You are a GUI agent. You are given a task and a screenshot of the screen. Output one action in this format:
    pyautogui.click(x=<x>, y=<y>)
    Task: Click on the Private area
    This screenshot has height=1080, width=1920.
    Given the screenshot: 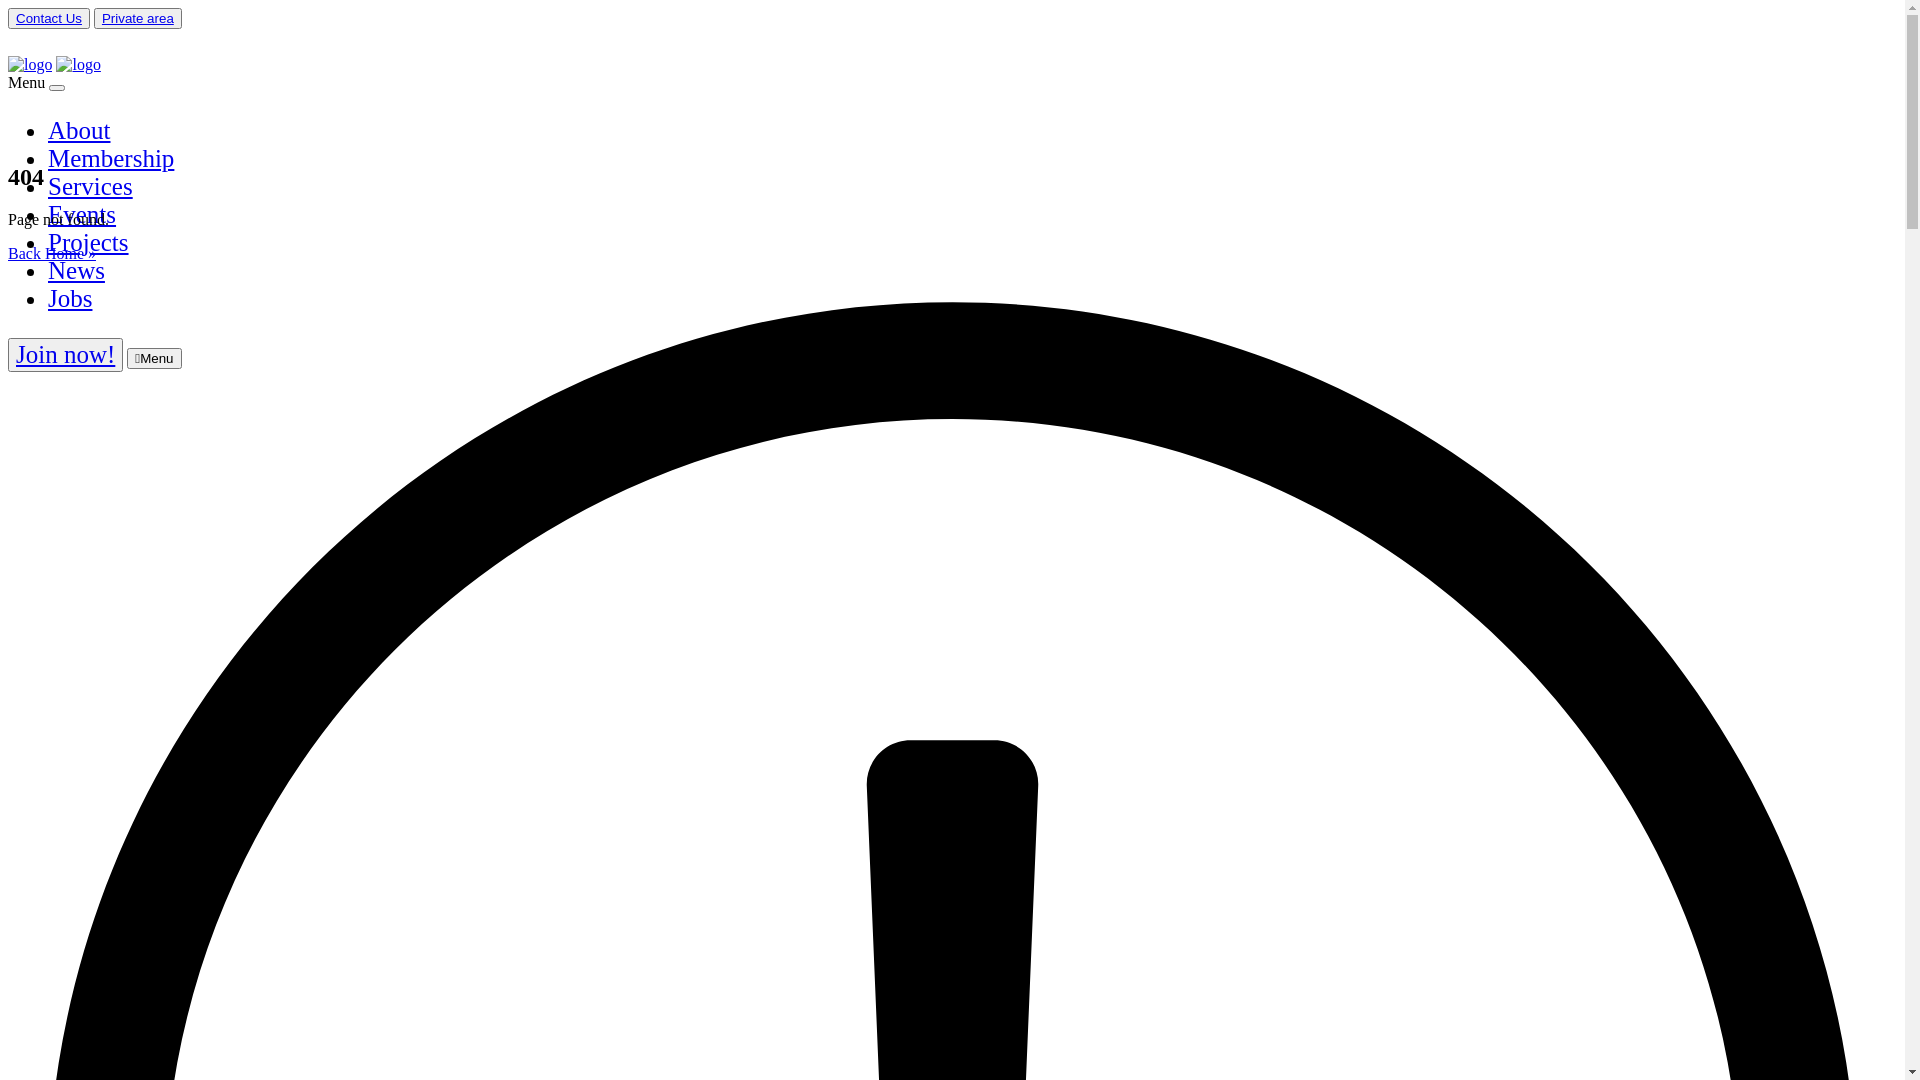 What is the action you would take?
    pyautogui.click(x=138, y=18)
    